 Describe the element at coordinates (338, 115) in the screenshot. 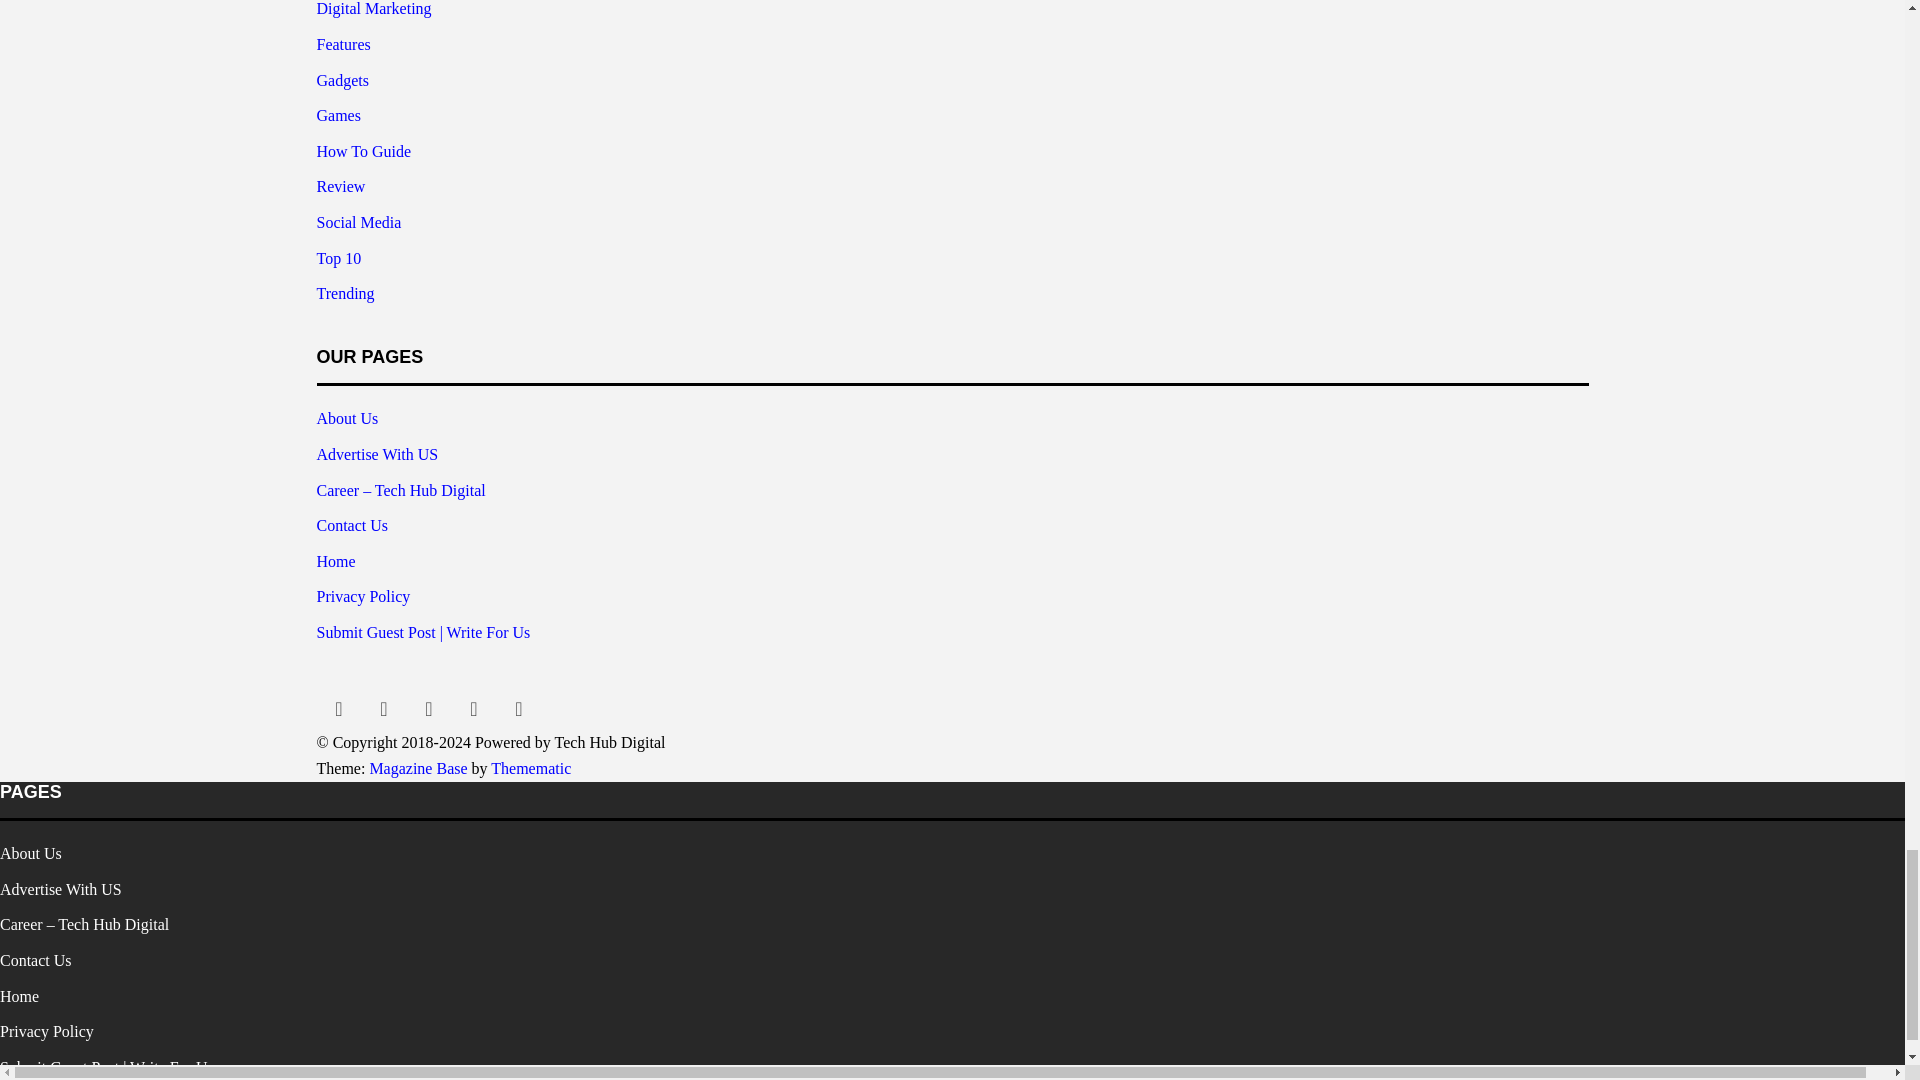

I see `Games` at that location.